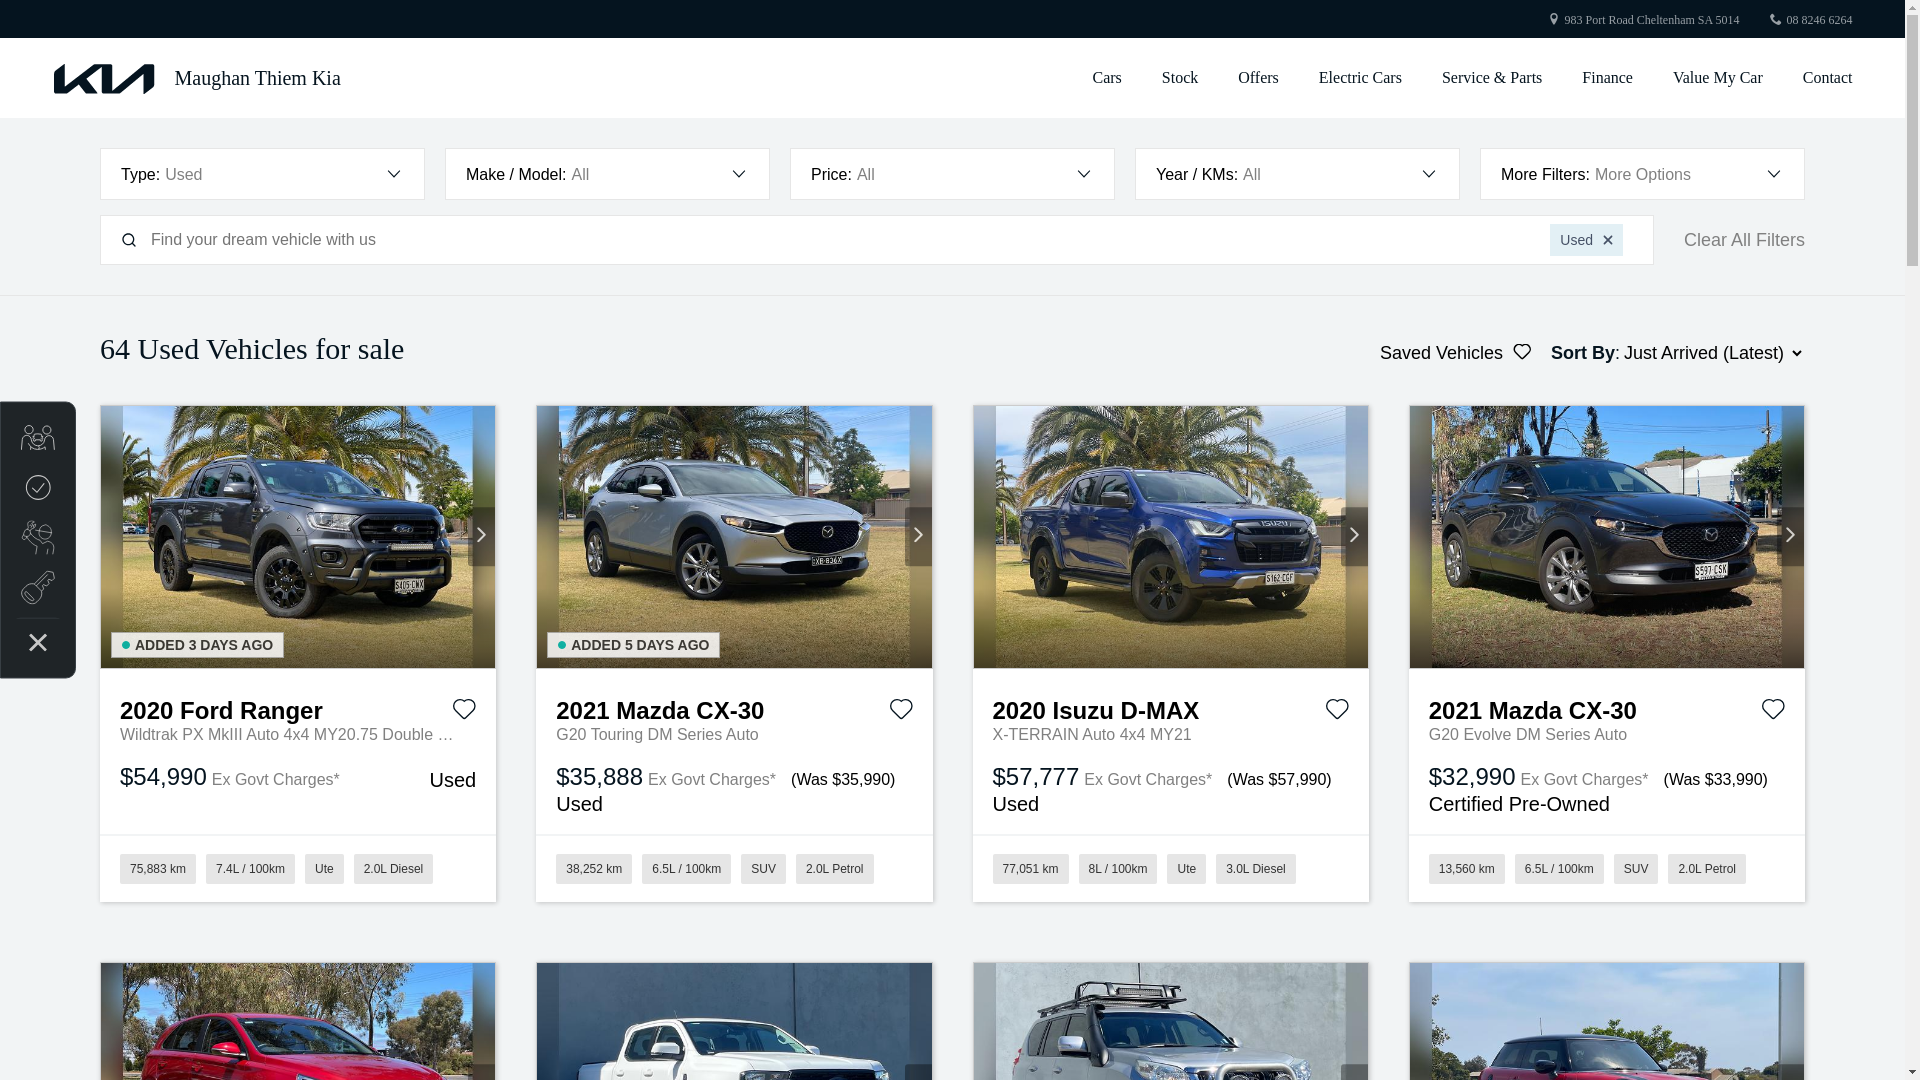 This screenshot has width=1920, height=1080. What do you see at coordinates (734, 538) in the screenshot?
I see `2021 Mazda CX-30 G20 Touring DM Series Auto` at bounding box center [734, 538].